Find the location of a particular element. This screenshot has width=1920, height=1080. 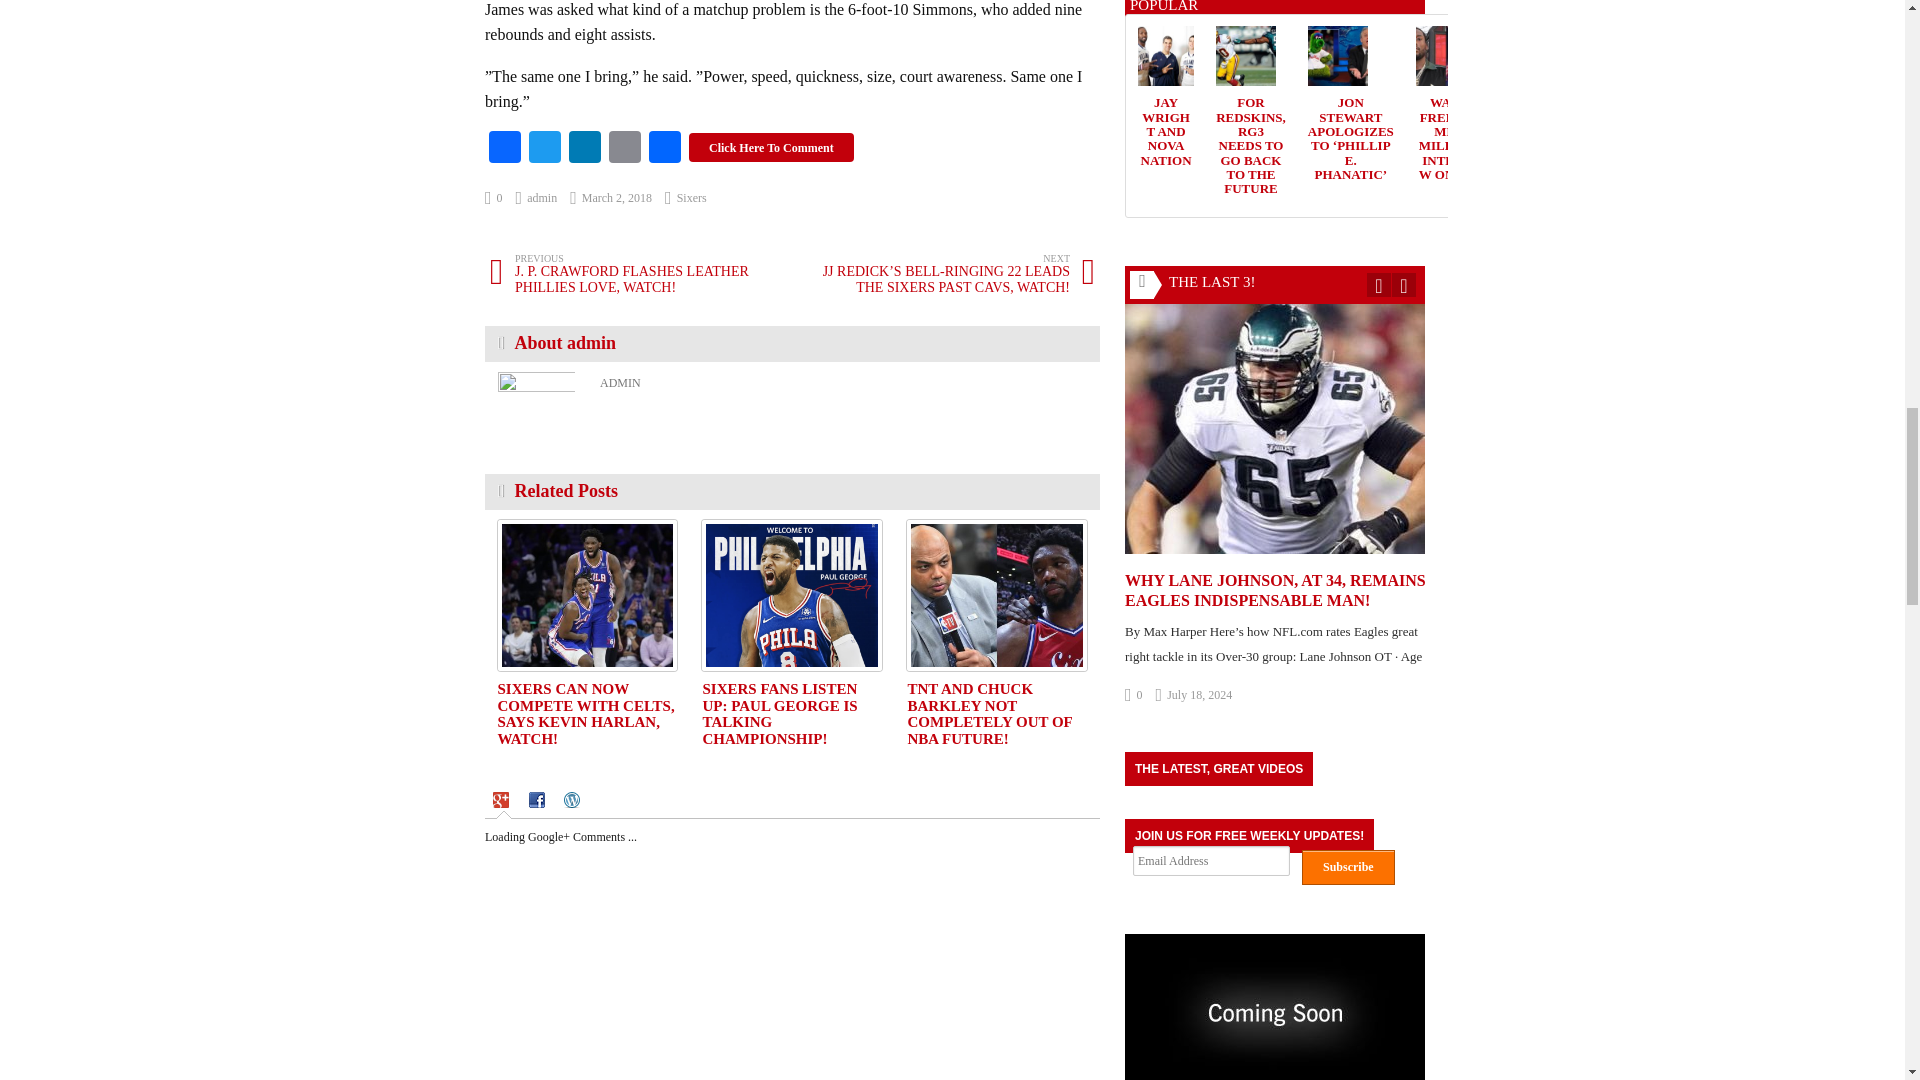

Facebook is located at coordinates (504, 149).